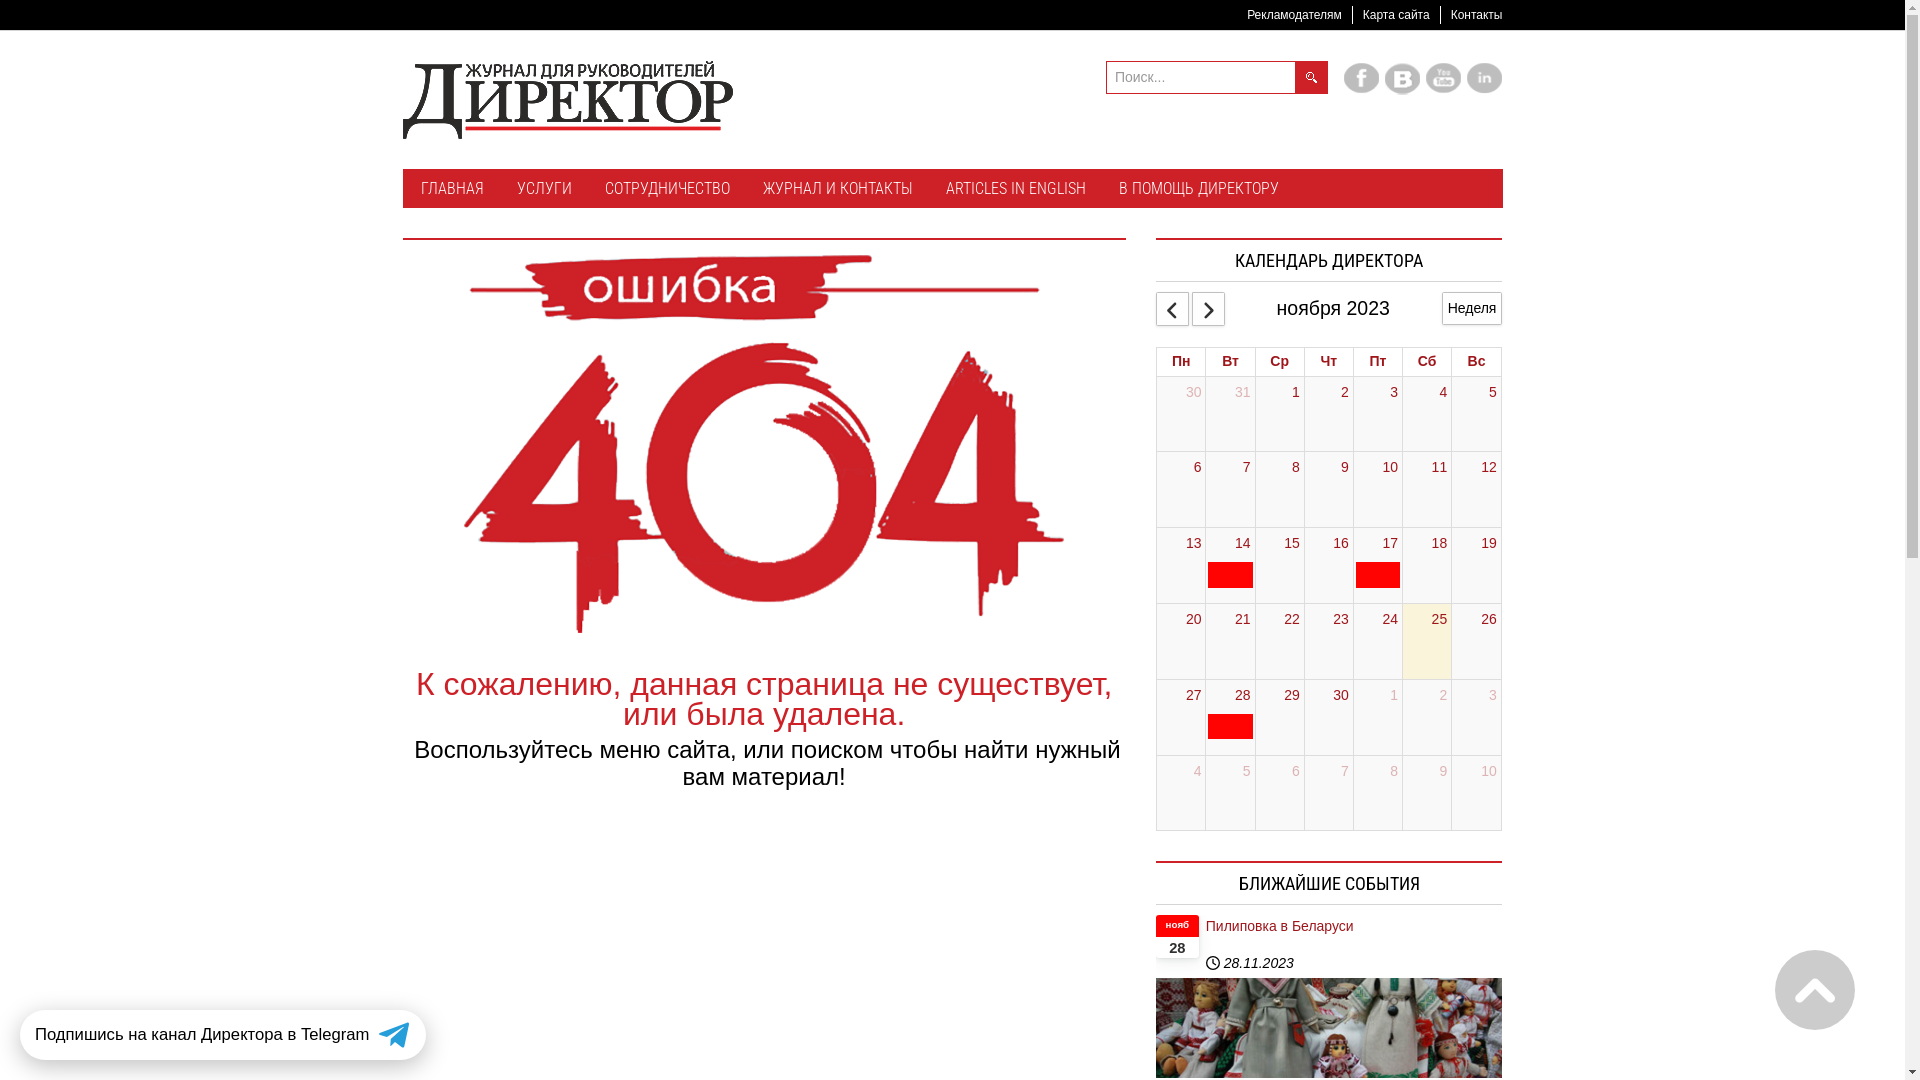 This screenshot has height=1080, width=1920. Describe the element at coordinates (1440, 620) in the screenshot. I see `25` at that location.